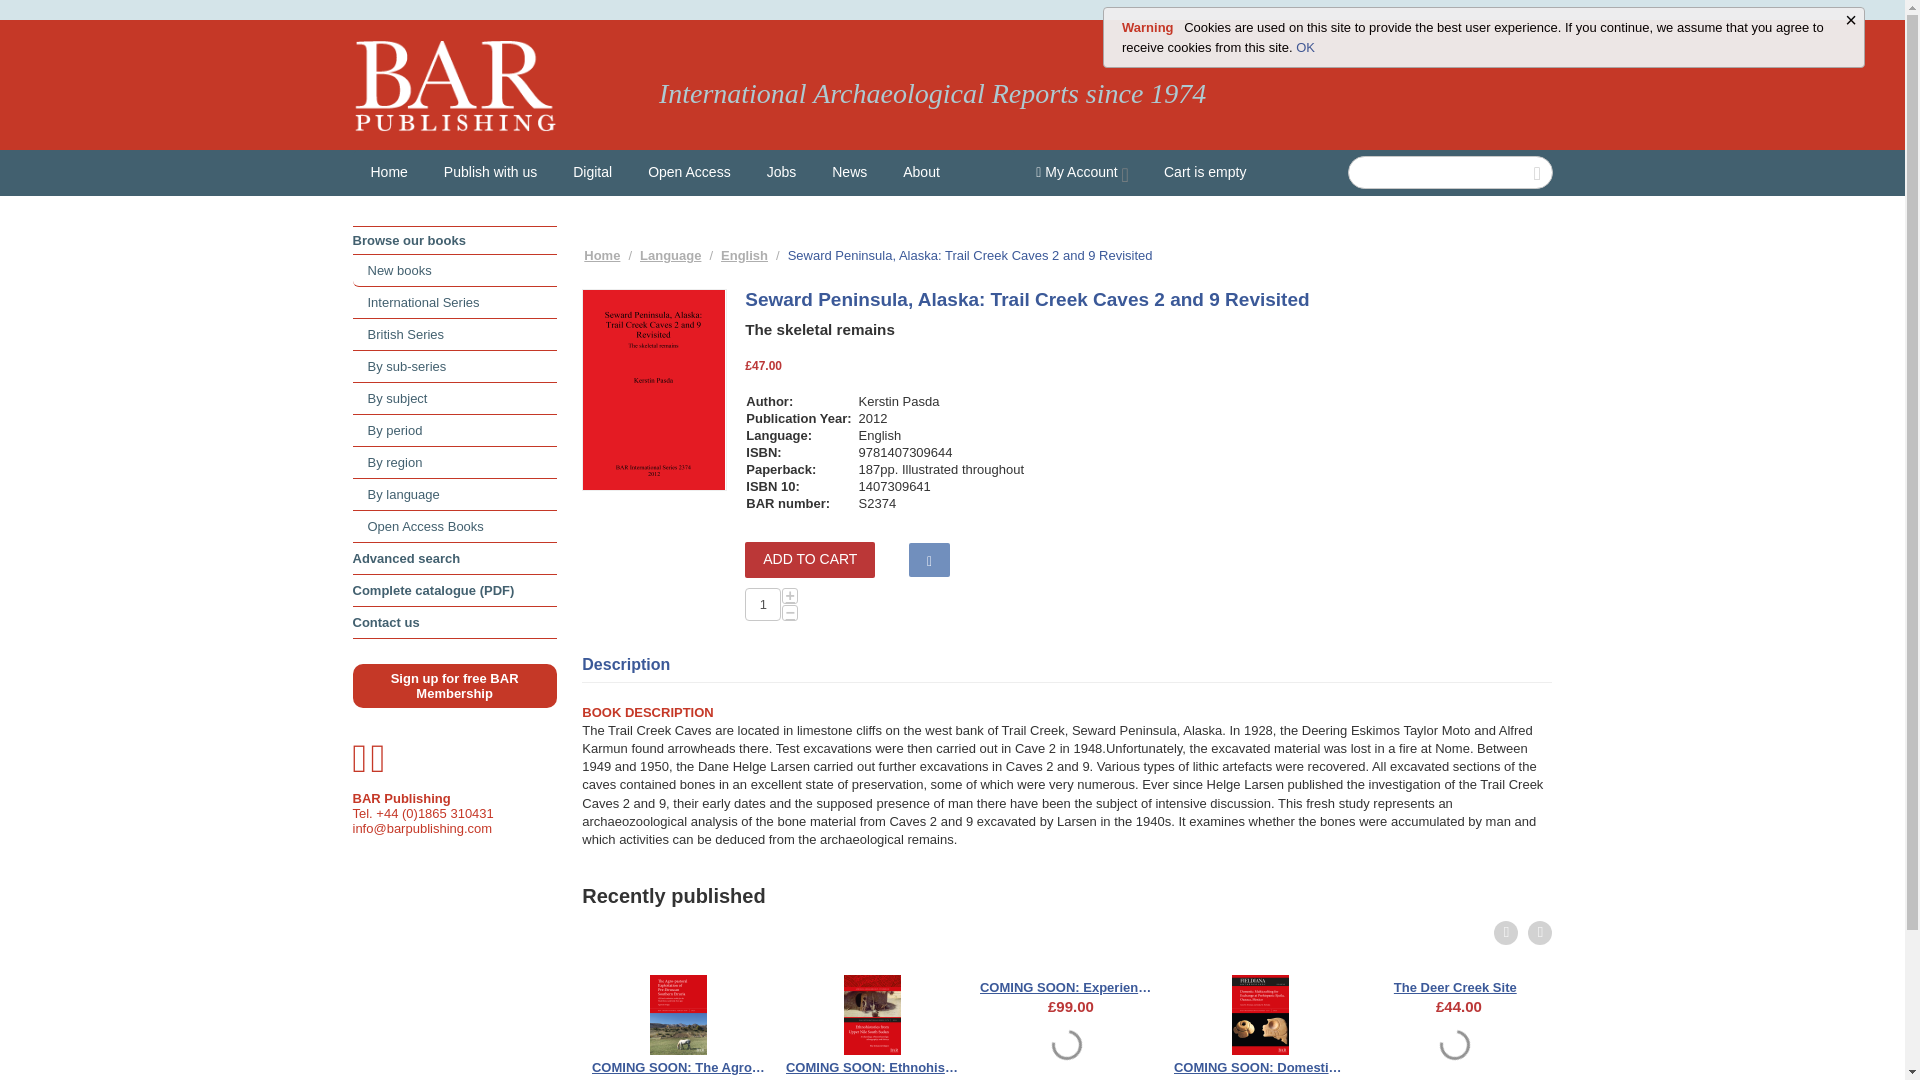 The height and width of the screenshot is (1080, 1920). Describe the element at coordinates (781, 172) in the screenshot. I see `Jobs` at that location.